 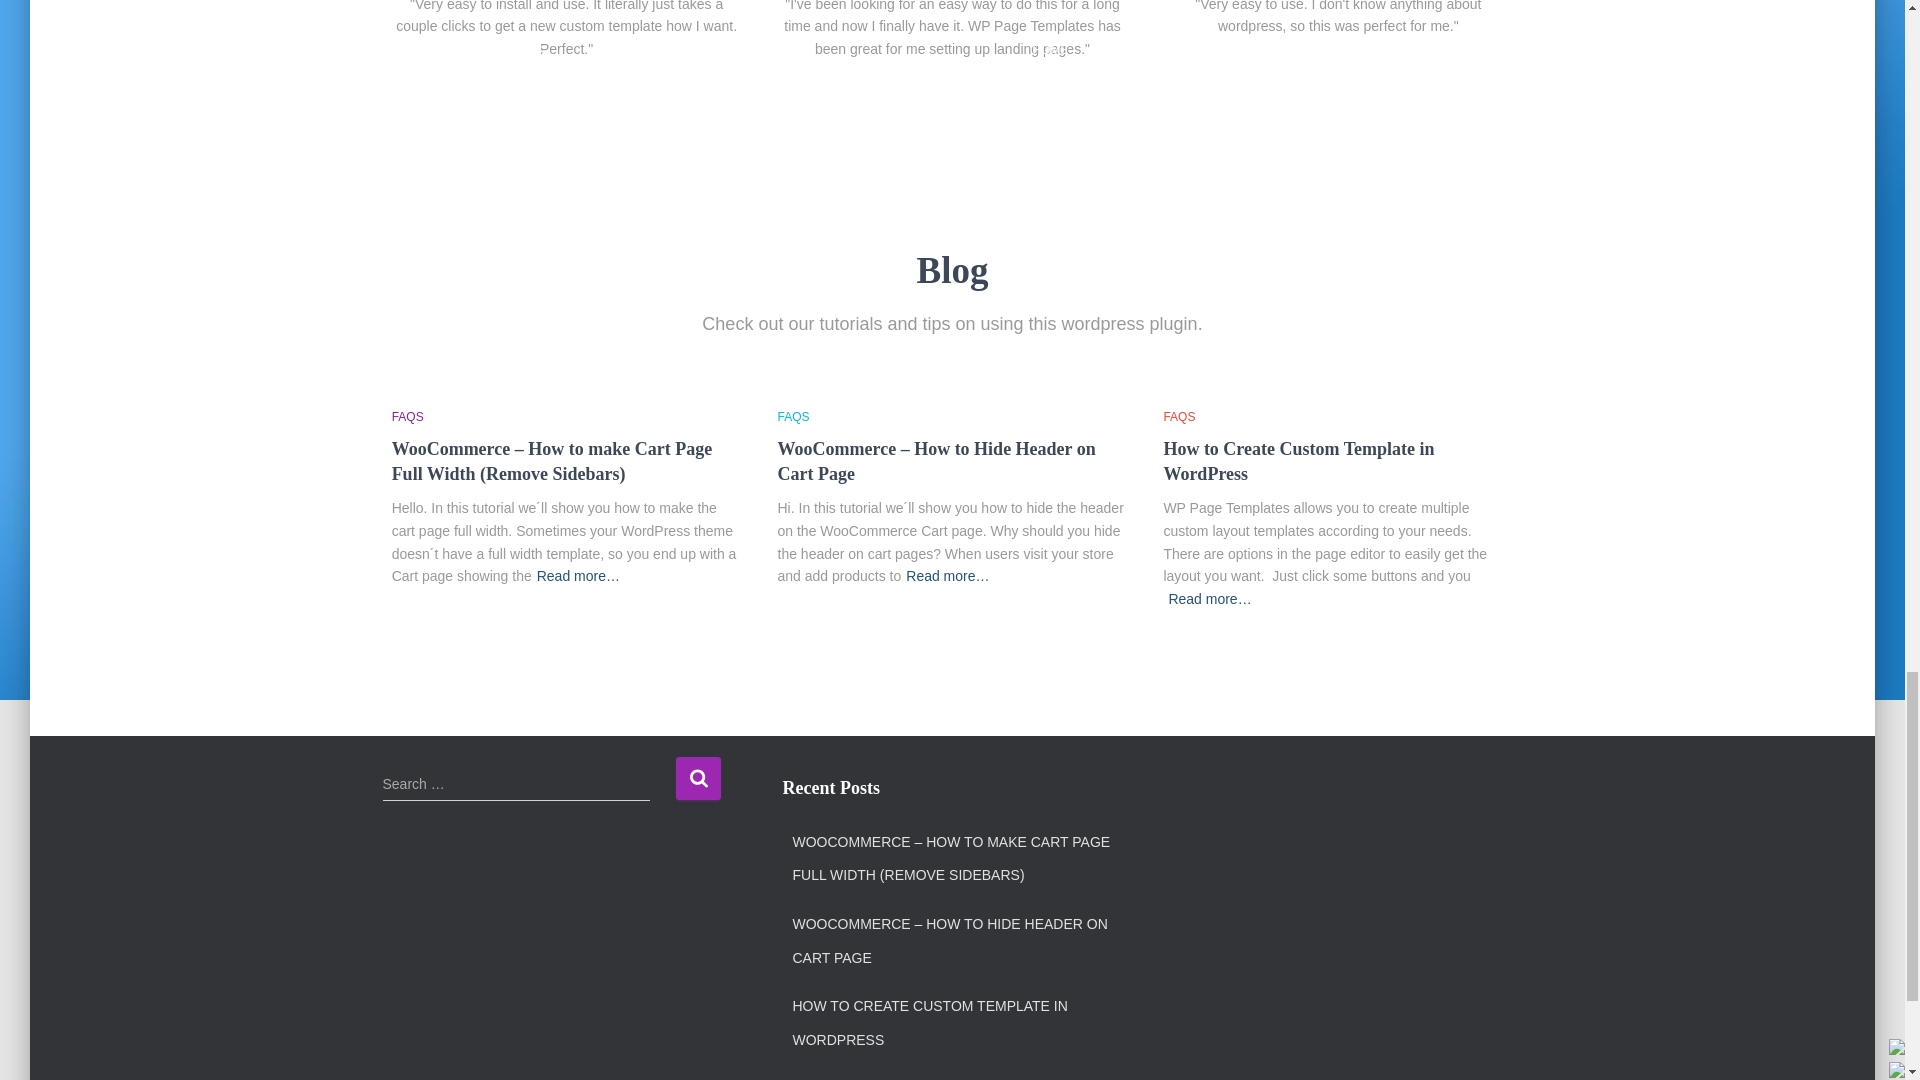 I want to click on Search, so click(x=698, y=778).